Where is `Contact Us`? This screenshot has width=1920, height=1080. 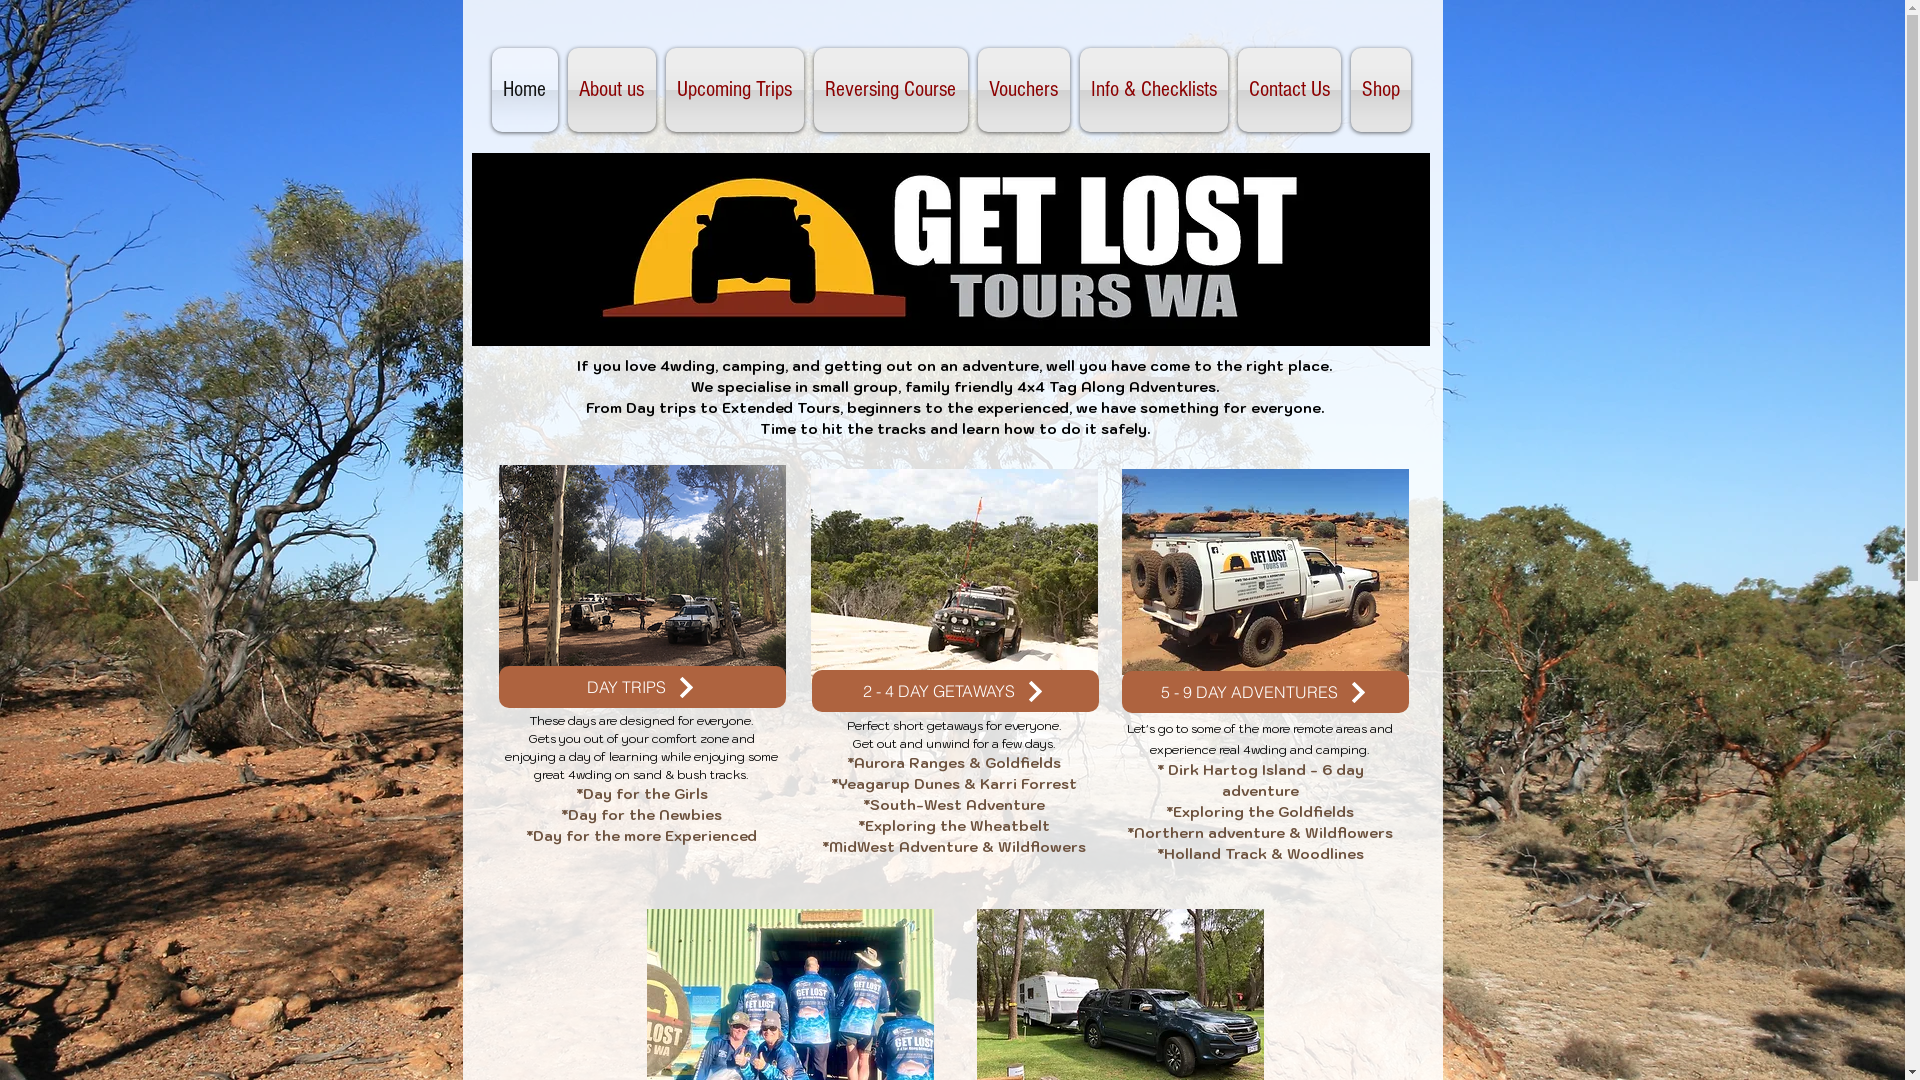
Contact Us is located at coordinates (1288, 90).